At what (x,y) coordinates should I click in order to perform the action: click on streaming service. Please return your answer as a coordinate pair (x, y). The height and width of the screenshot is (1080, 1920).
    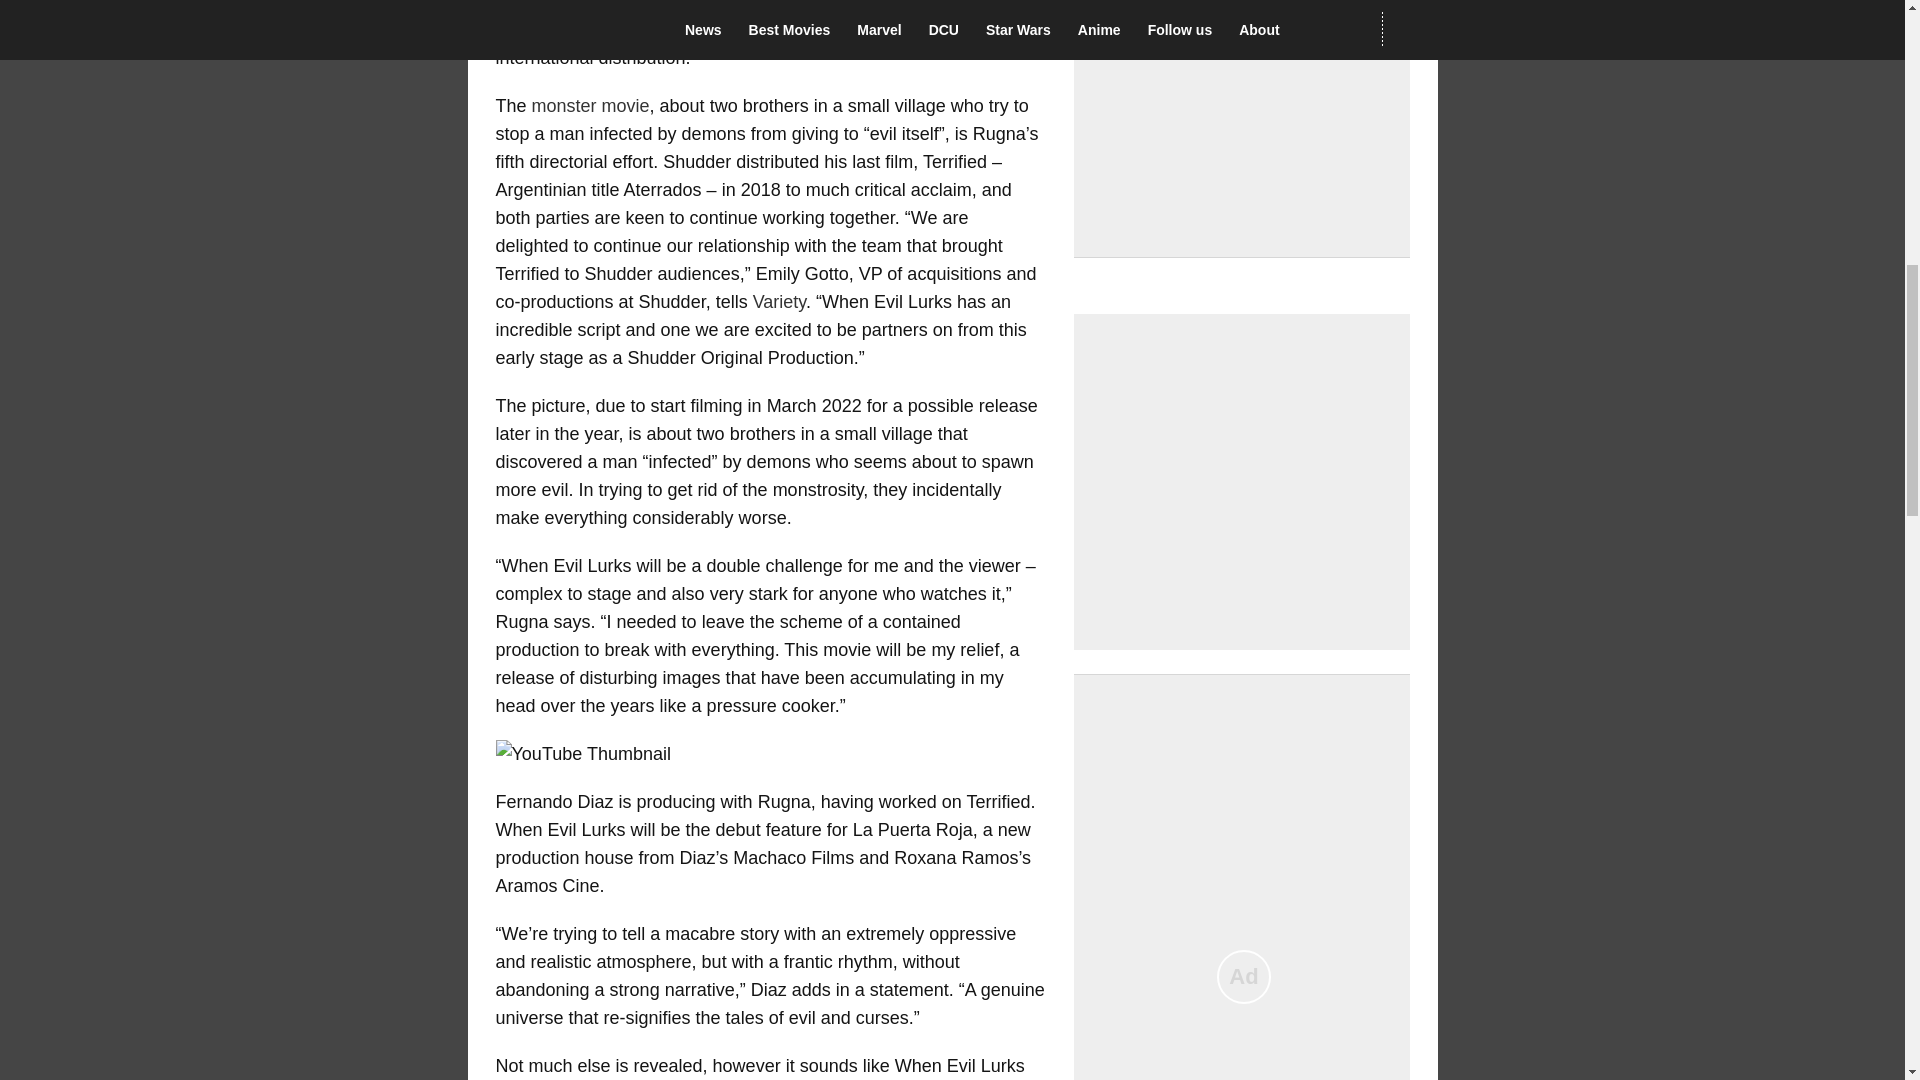
    Looking at the image, I should click on (873, 30).